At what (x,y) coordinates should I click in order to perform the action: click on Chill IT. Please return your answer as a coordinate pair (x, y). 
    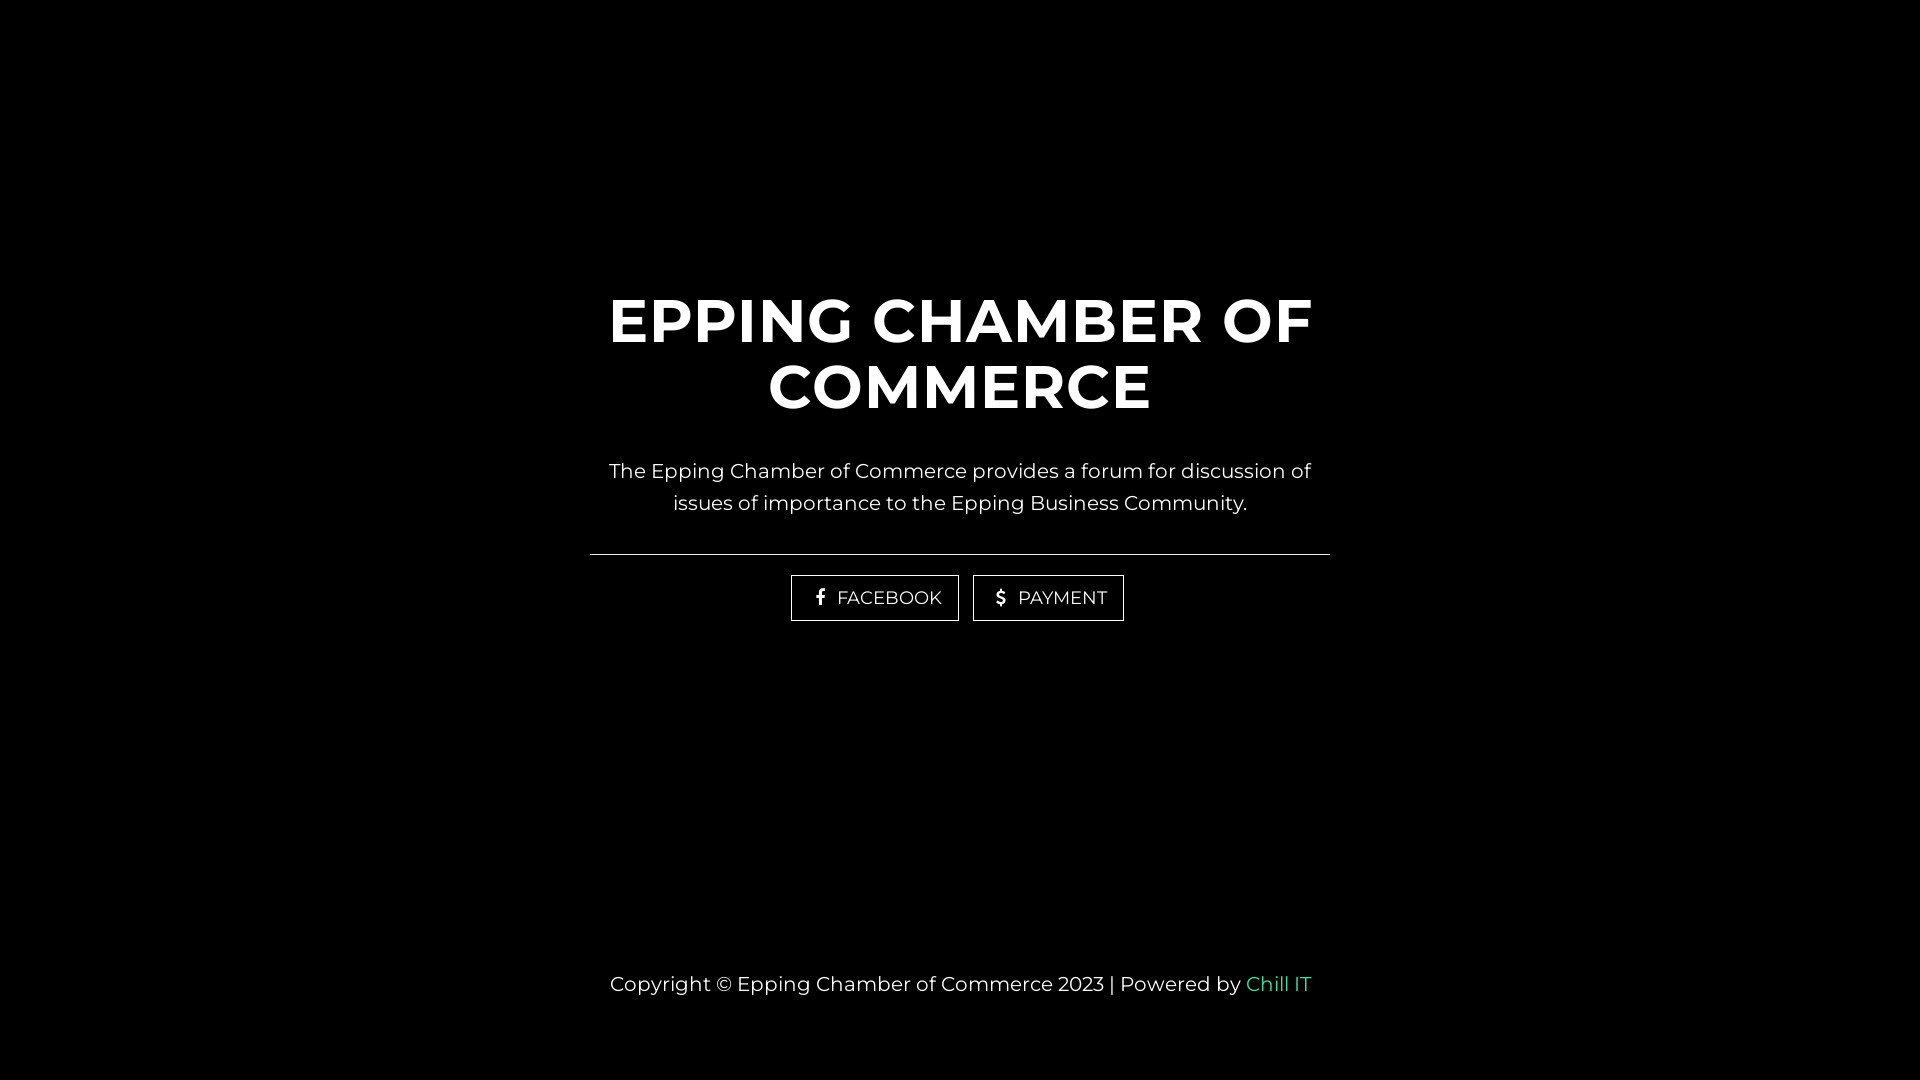
    Looking at the image, I should click on (1278, 984).